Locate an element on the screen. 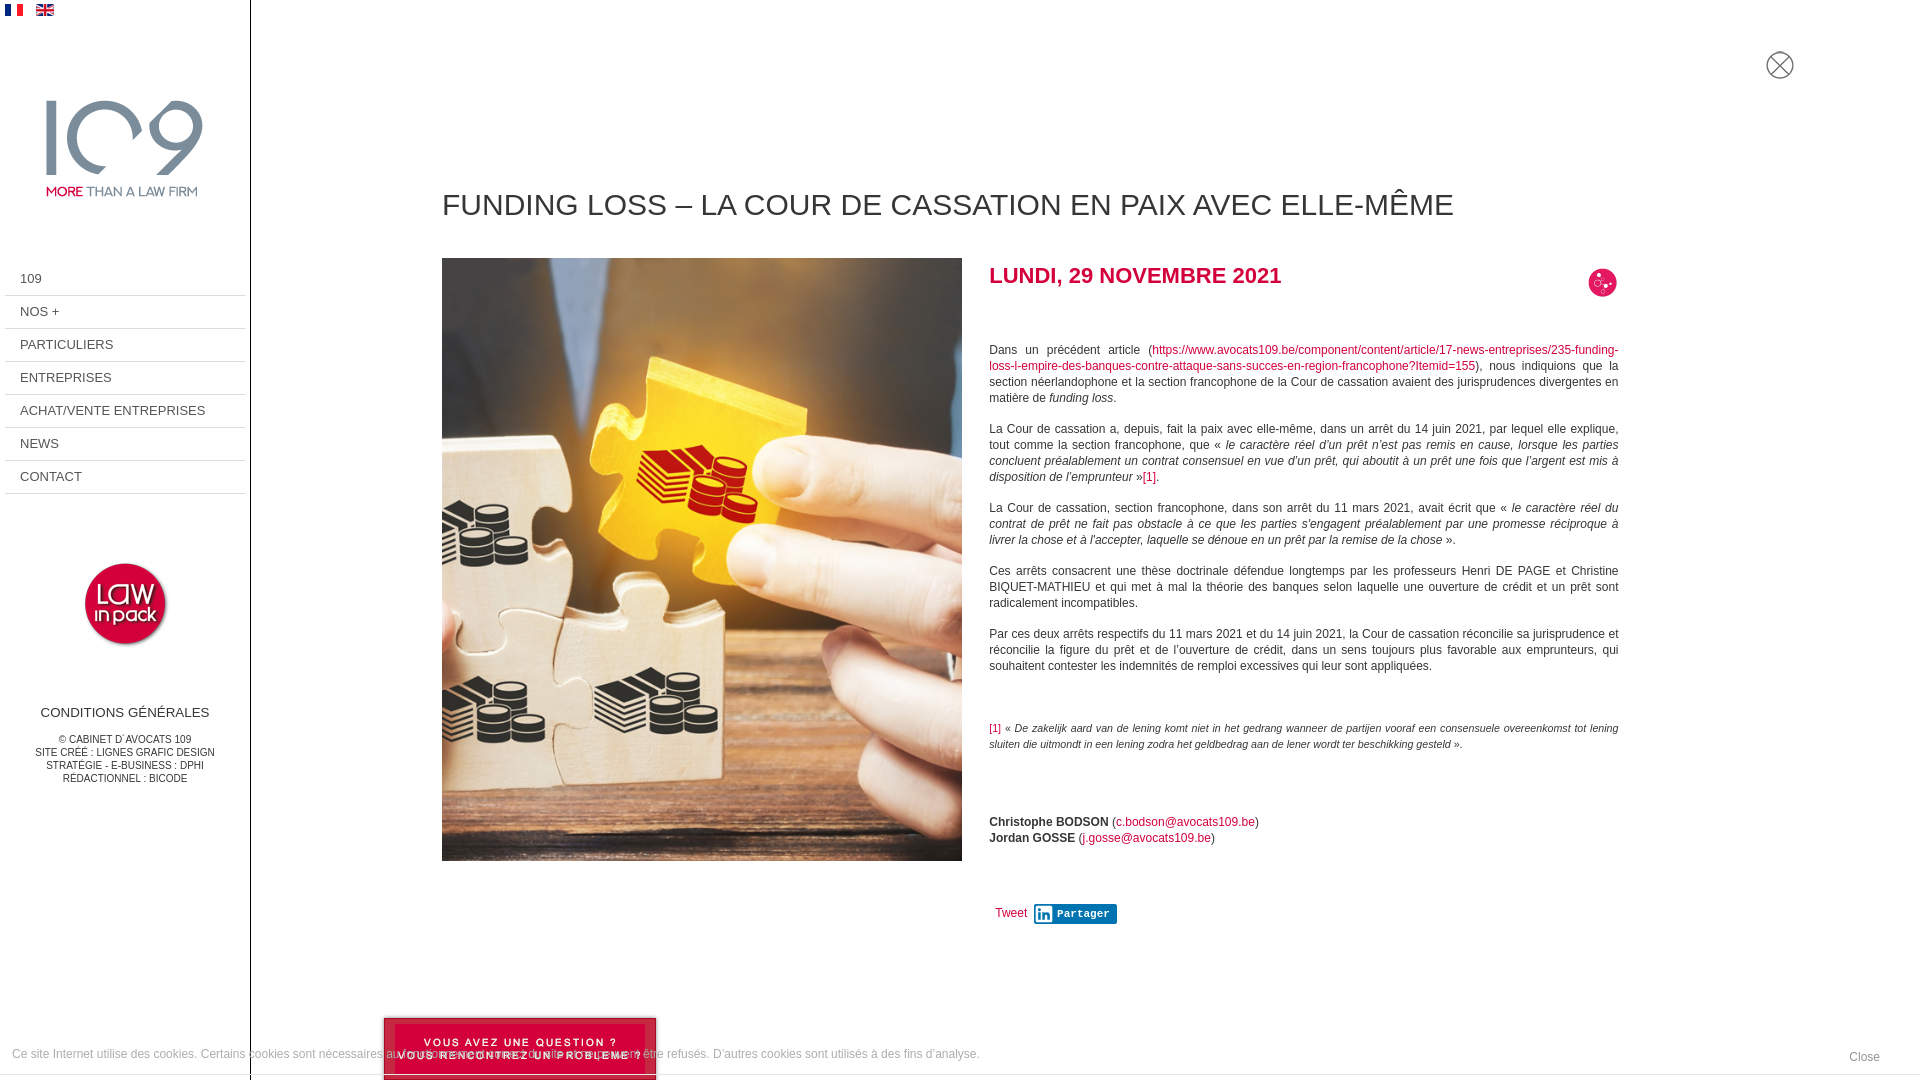 This screenshot has height=1080, width=1920. PARTICULIERS is located at coordinates (124, 345).